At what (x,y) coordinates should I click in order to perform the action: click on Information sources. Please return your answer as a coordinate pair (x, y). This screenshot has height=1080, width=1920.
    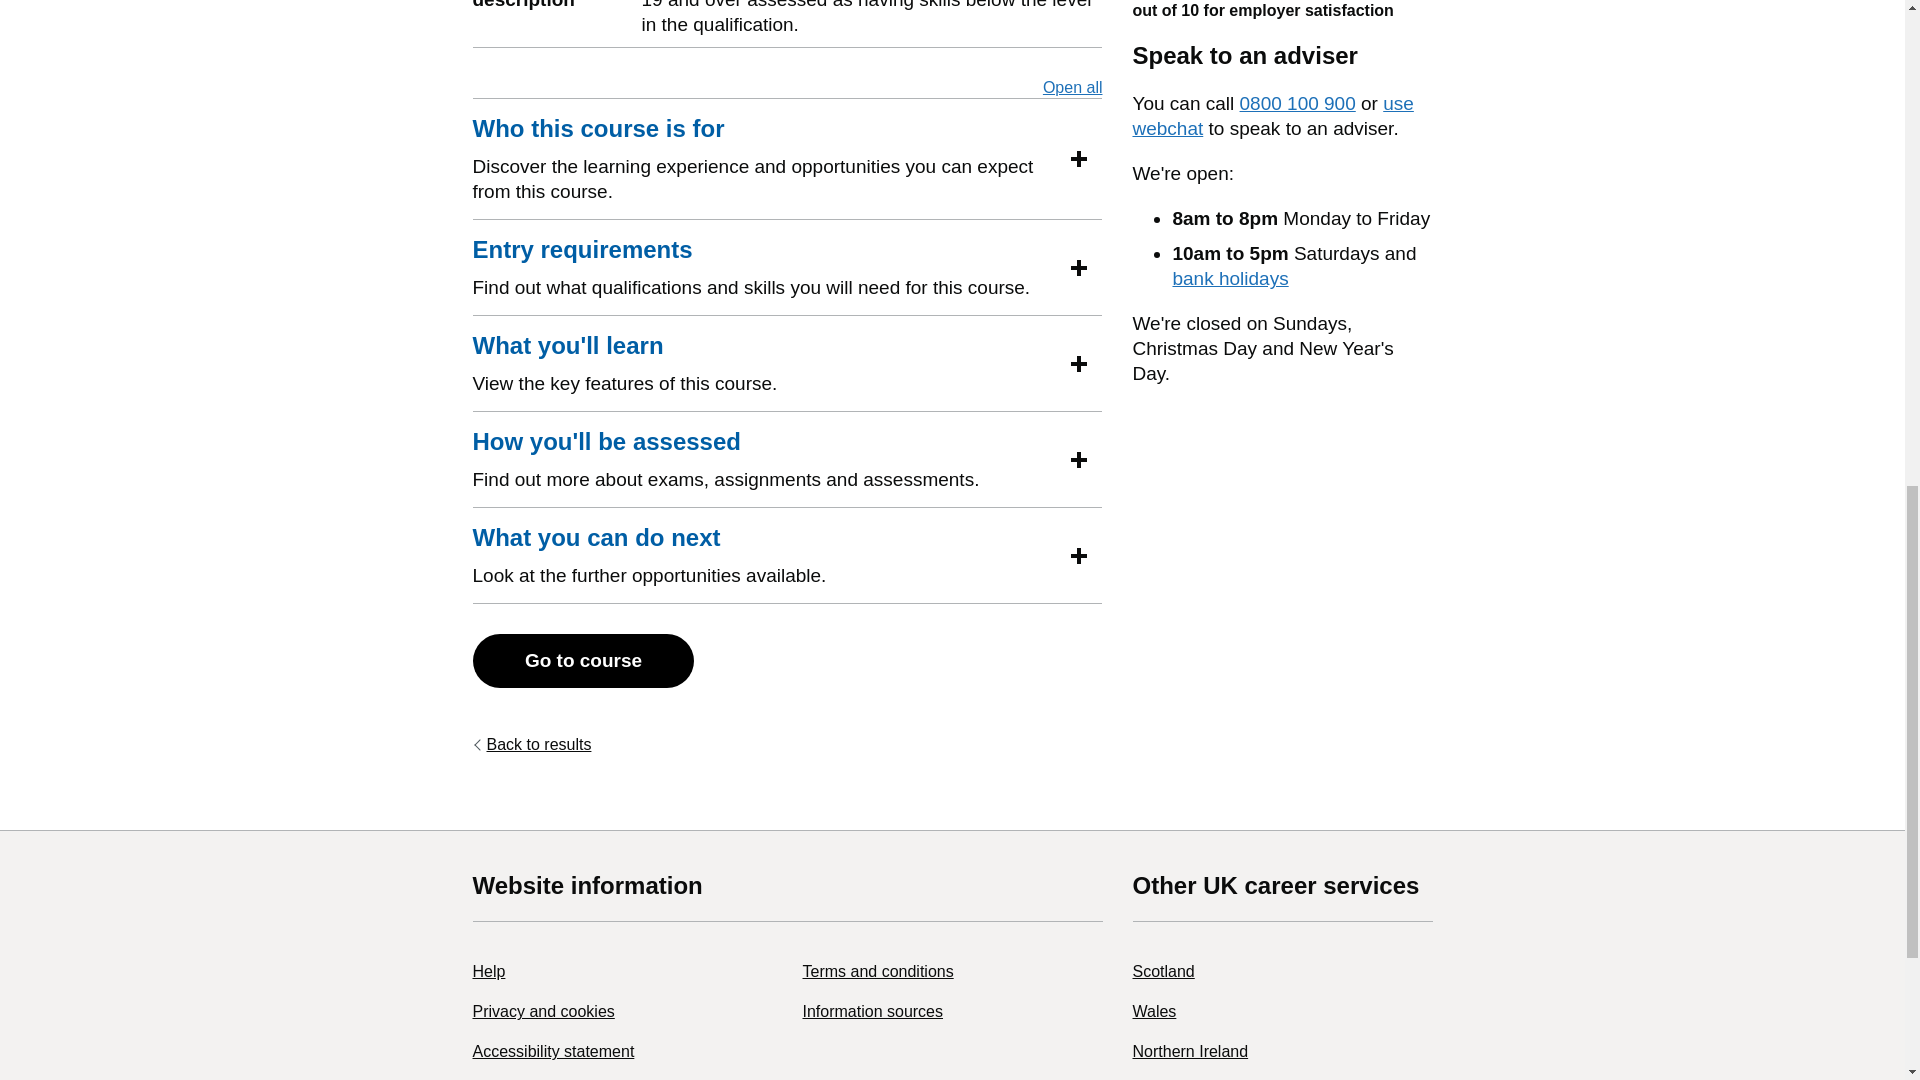
    Looking at the image, I should click on (872, 1011).